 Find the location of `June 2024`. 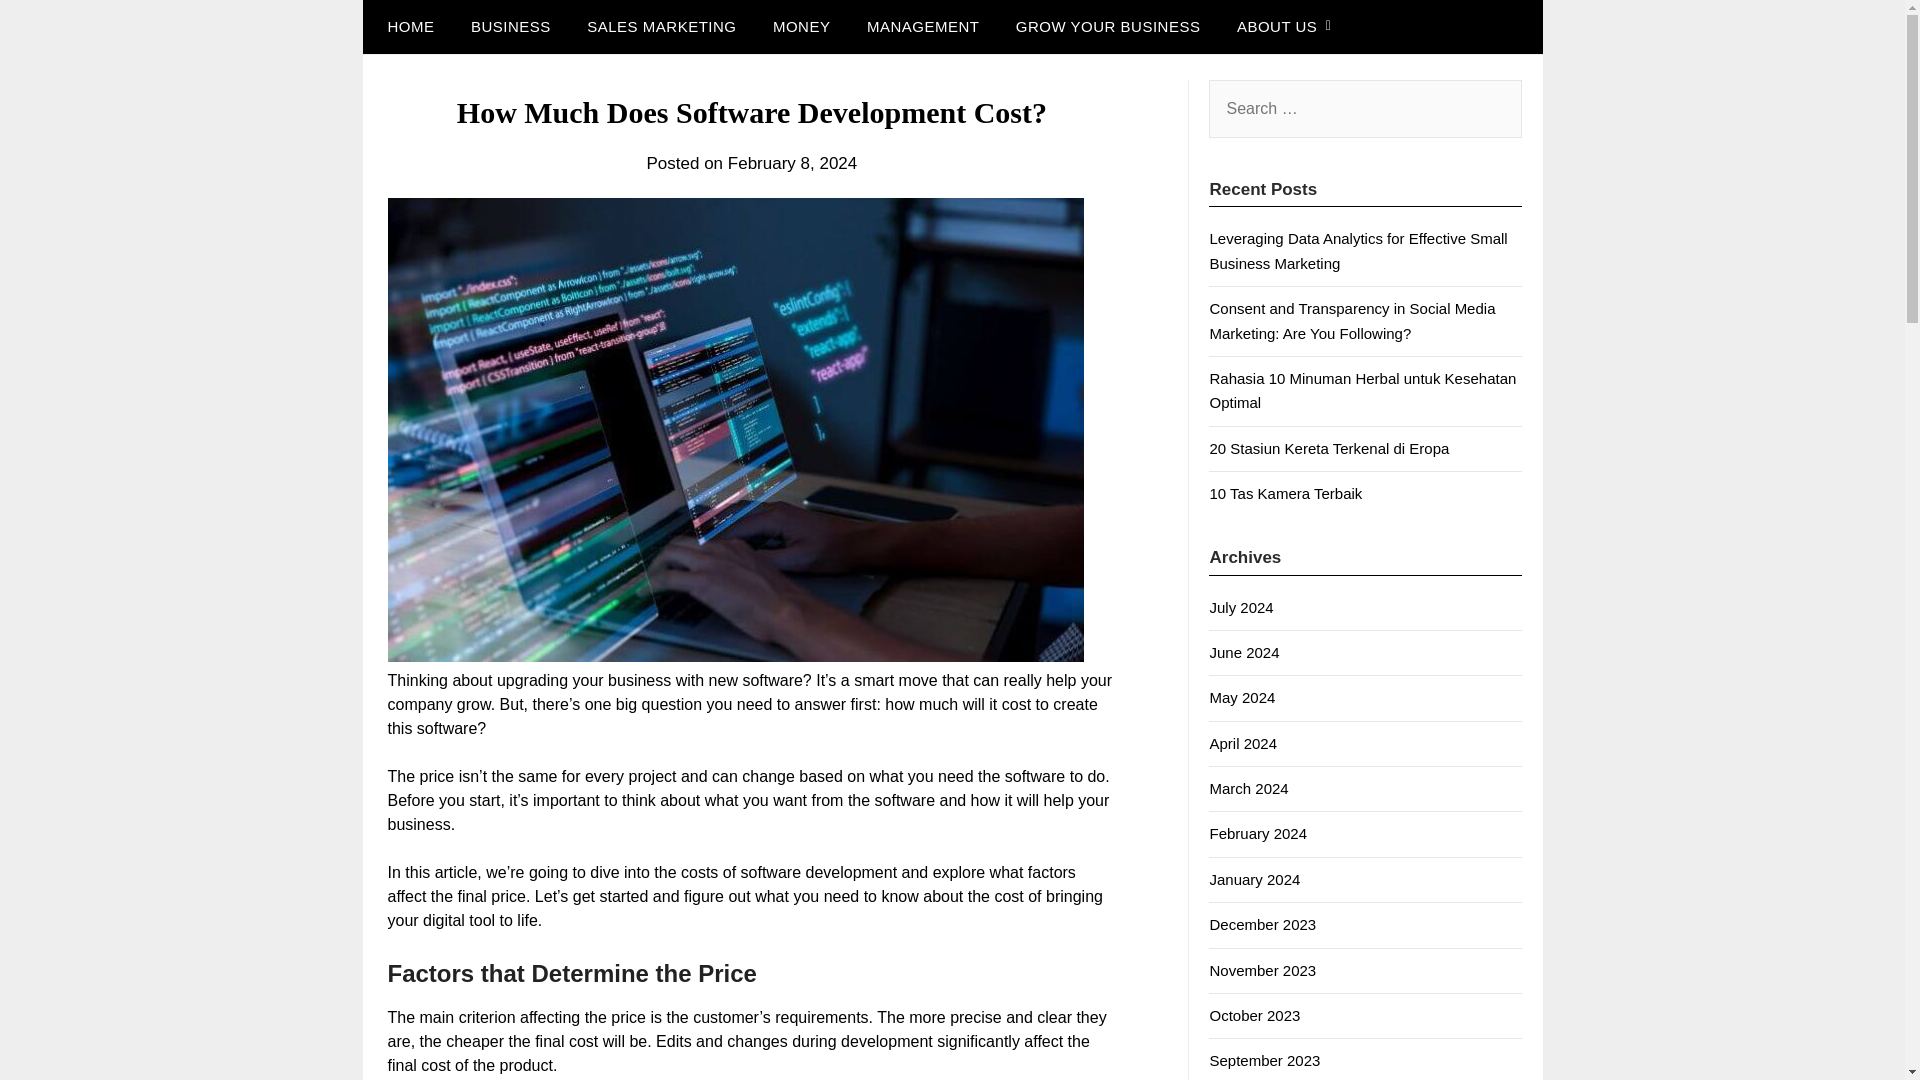

June 2024 is located at coordinates (1244, 652).